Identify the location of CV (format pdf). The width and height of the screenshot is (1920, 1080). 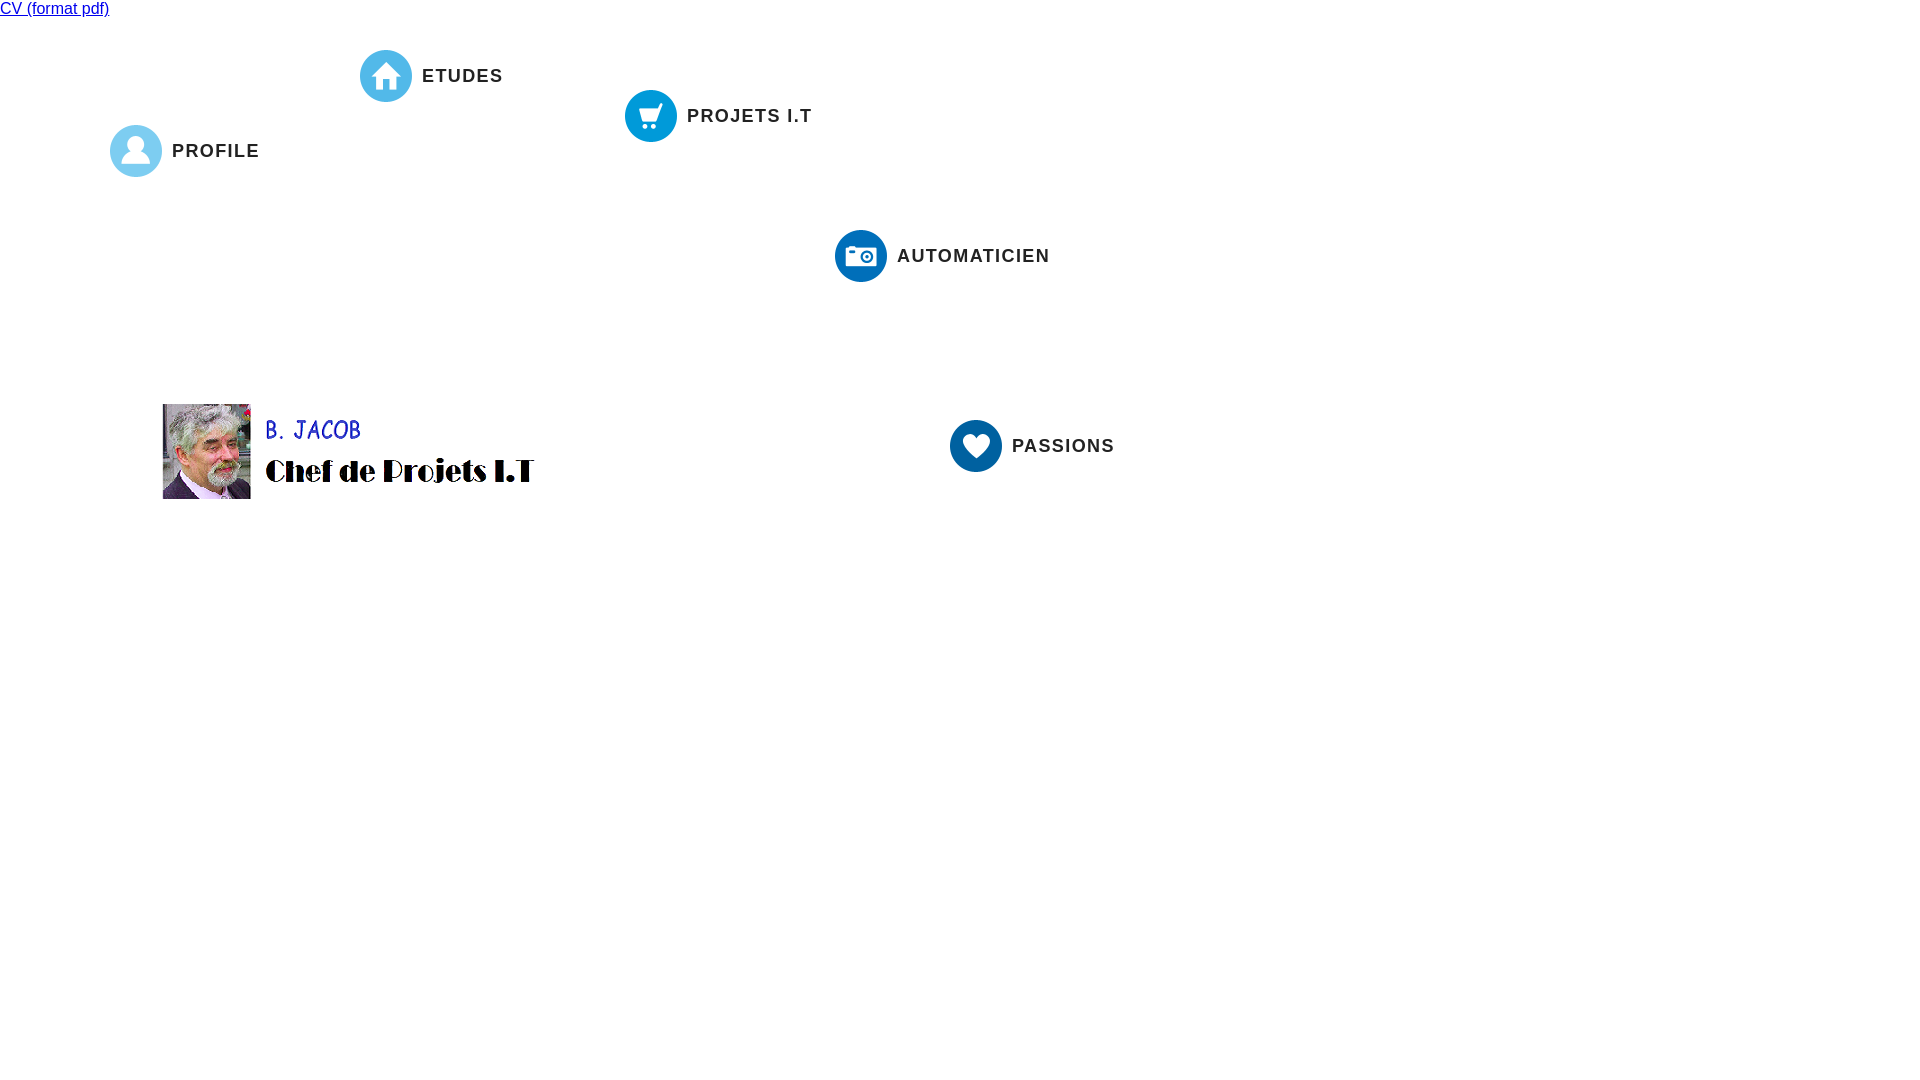
(54, 8).